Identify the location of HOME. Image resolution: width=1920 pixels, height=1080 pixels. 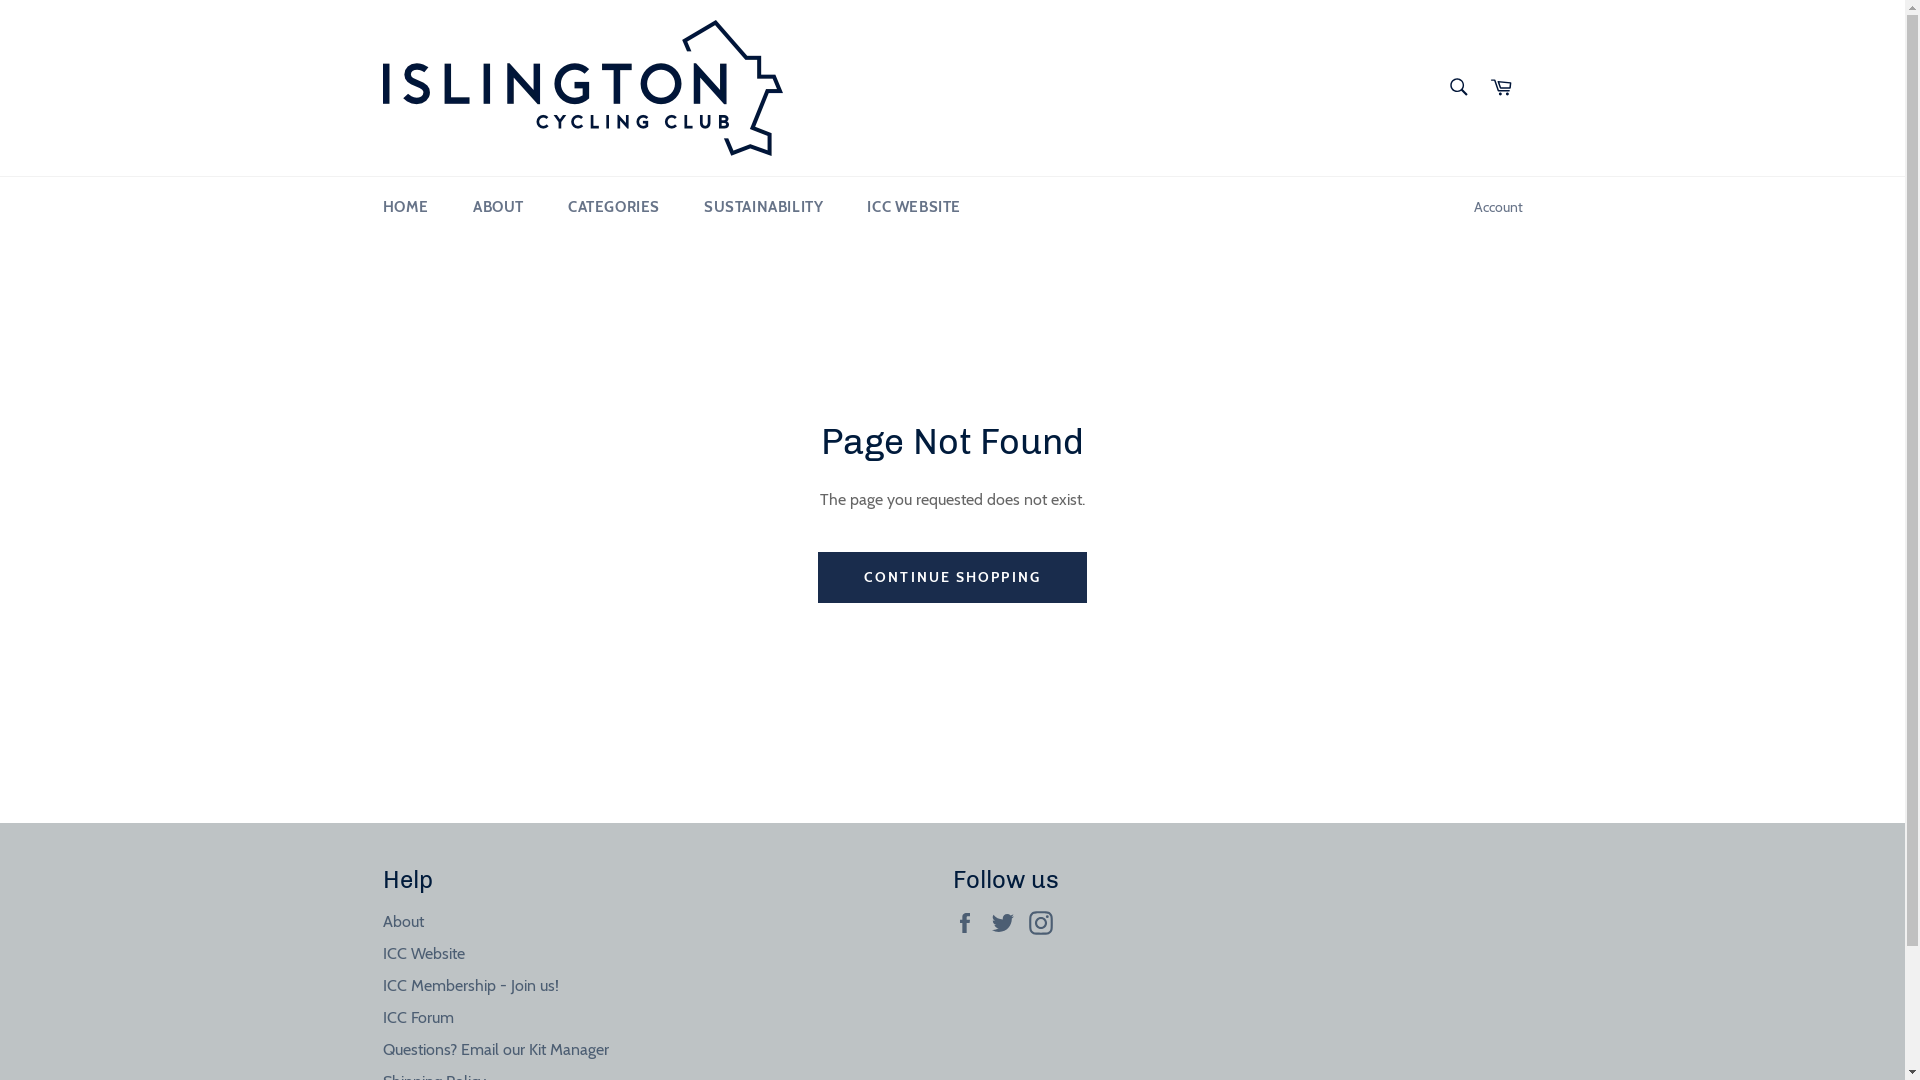
(405, 208).